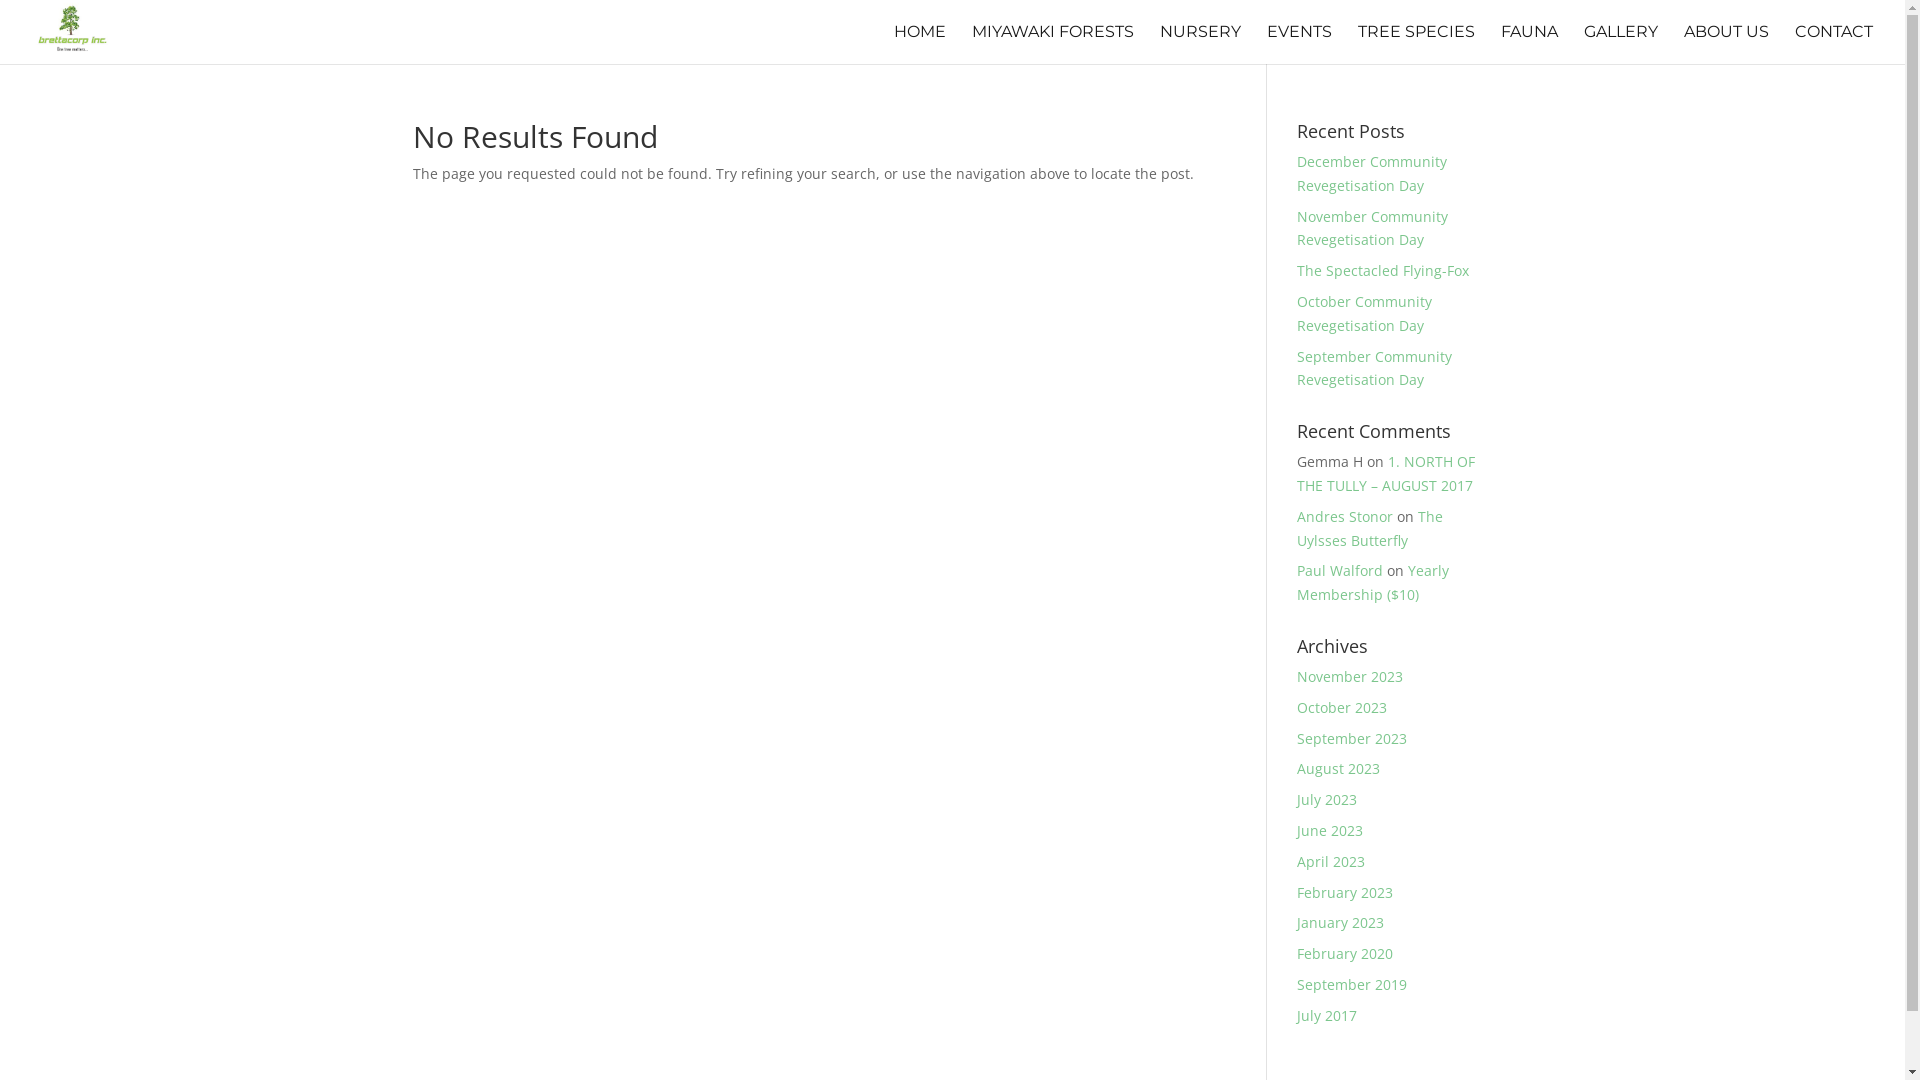 The image size is (1920, 1080). Describe the element at coordinates (1327, 1016) in the screenshot. I see `July 2017` at that location.